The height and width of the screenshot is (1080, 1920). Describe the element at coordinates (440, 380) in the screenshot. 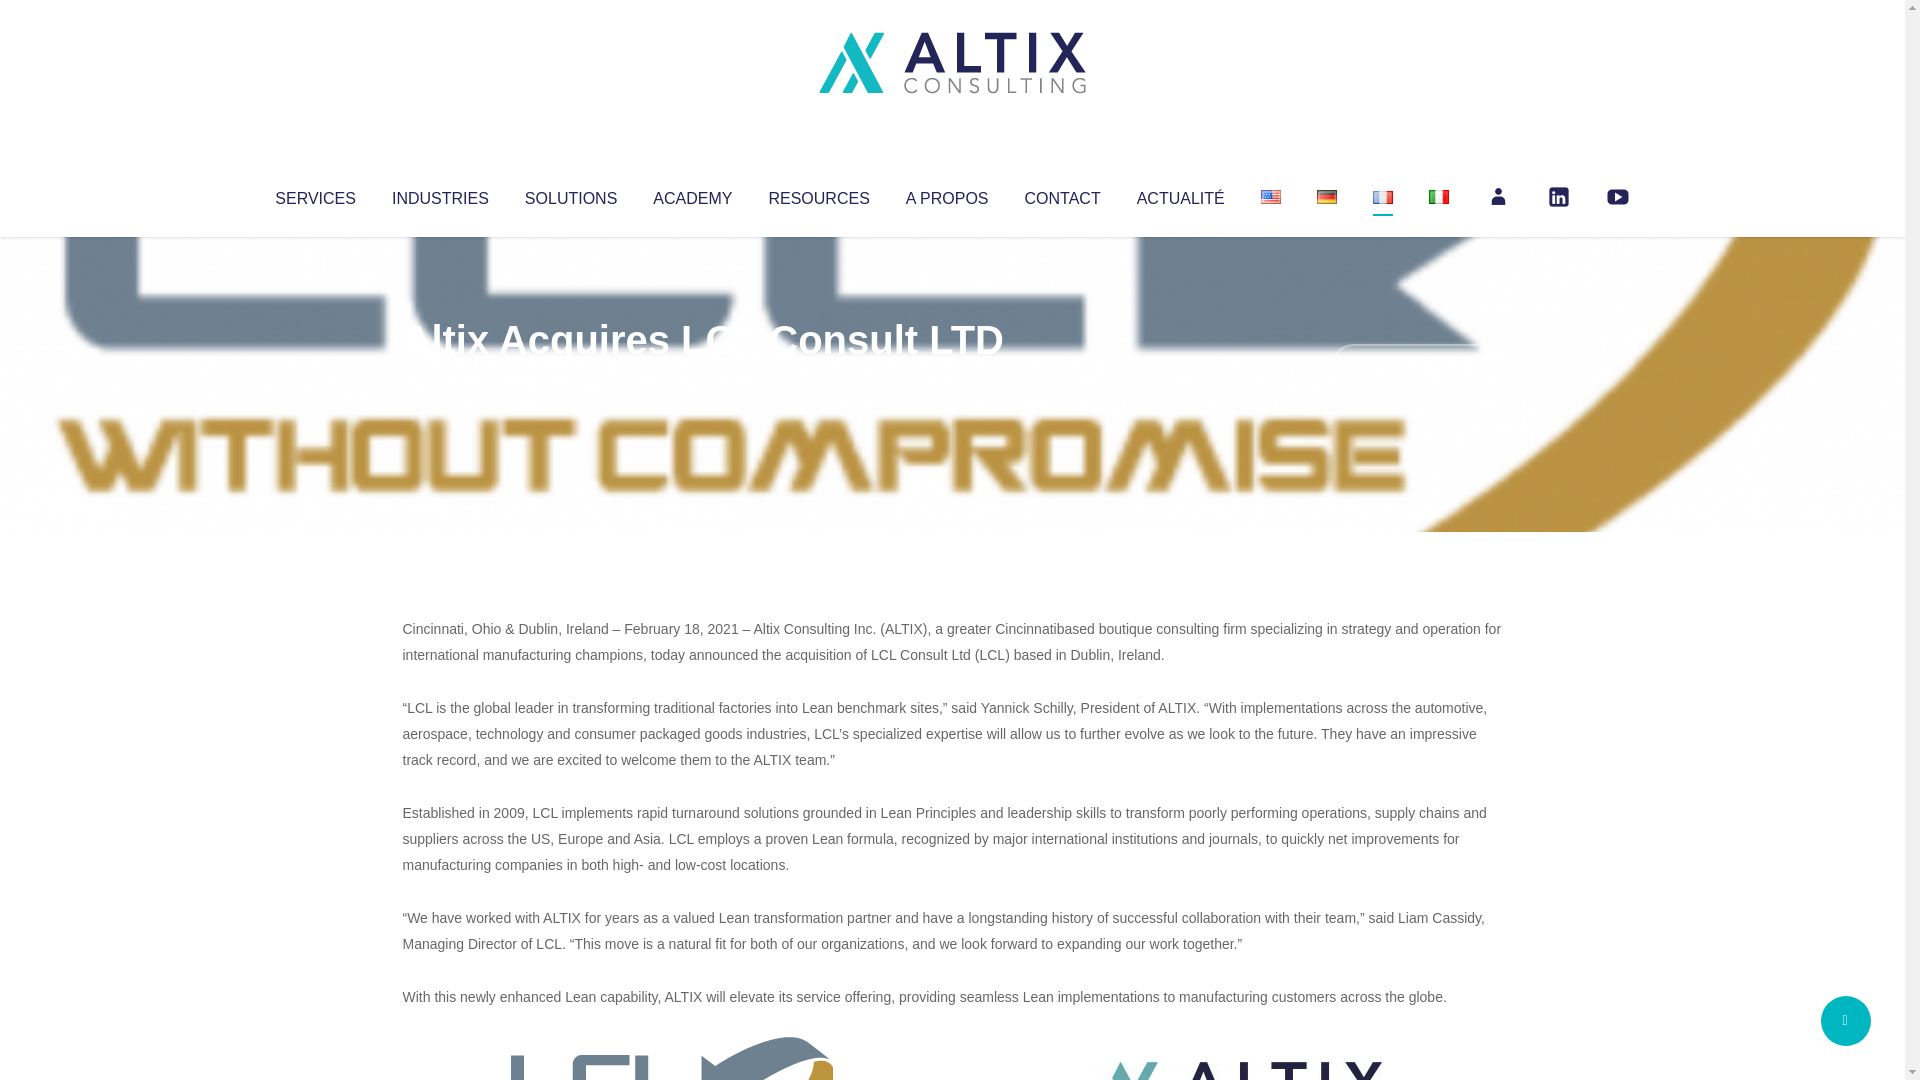

I see `Altix` at that location.